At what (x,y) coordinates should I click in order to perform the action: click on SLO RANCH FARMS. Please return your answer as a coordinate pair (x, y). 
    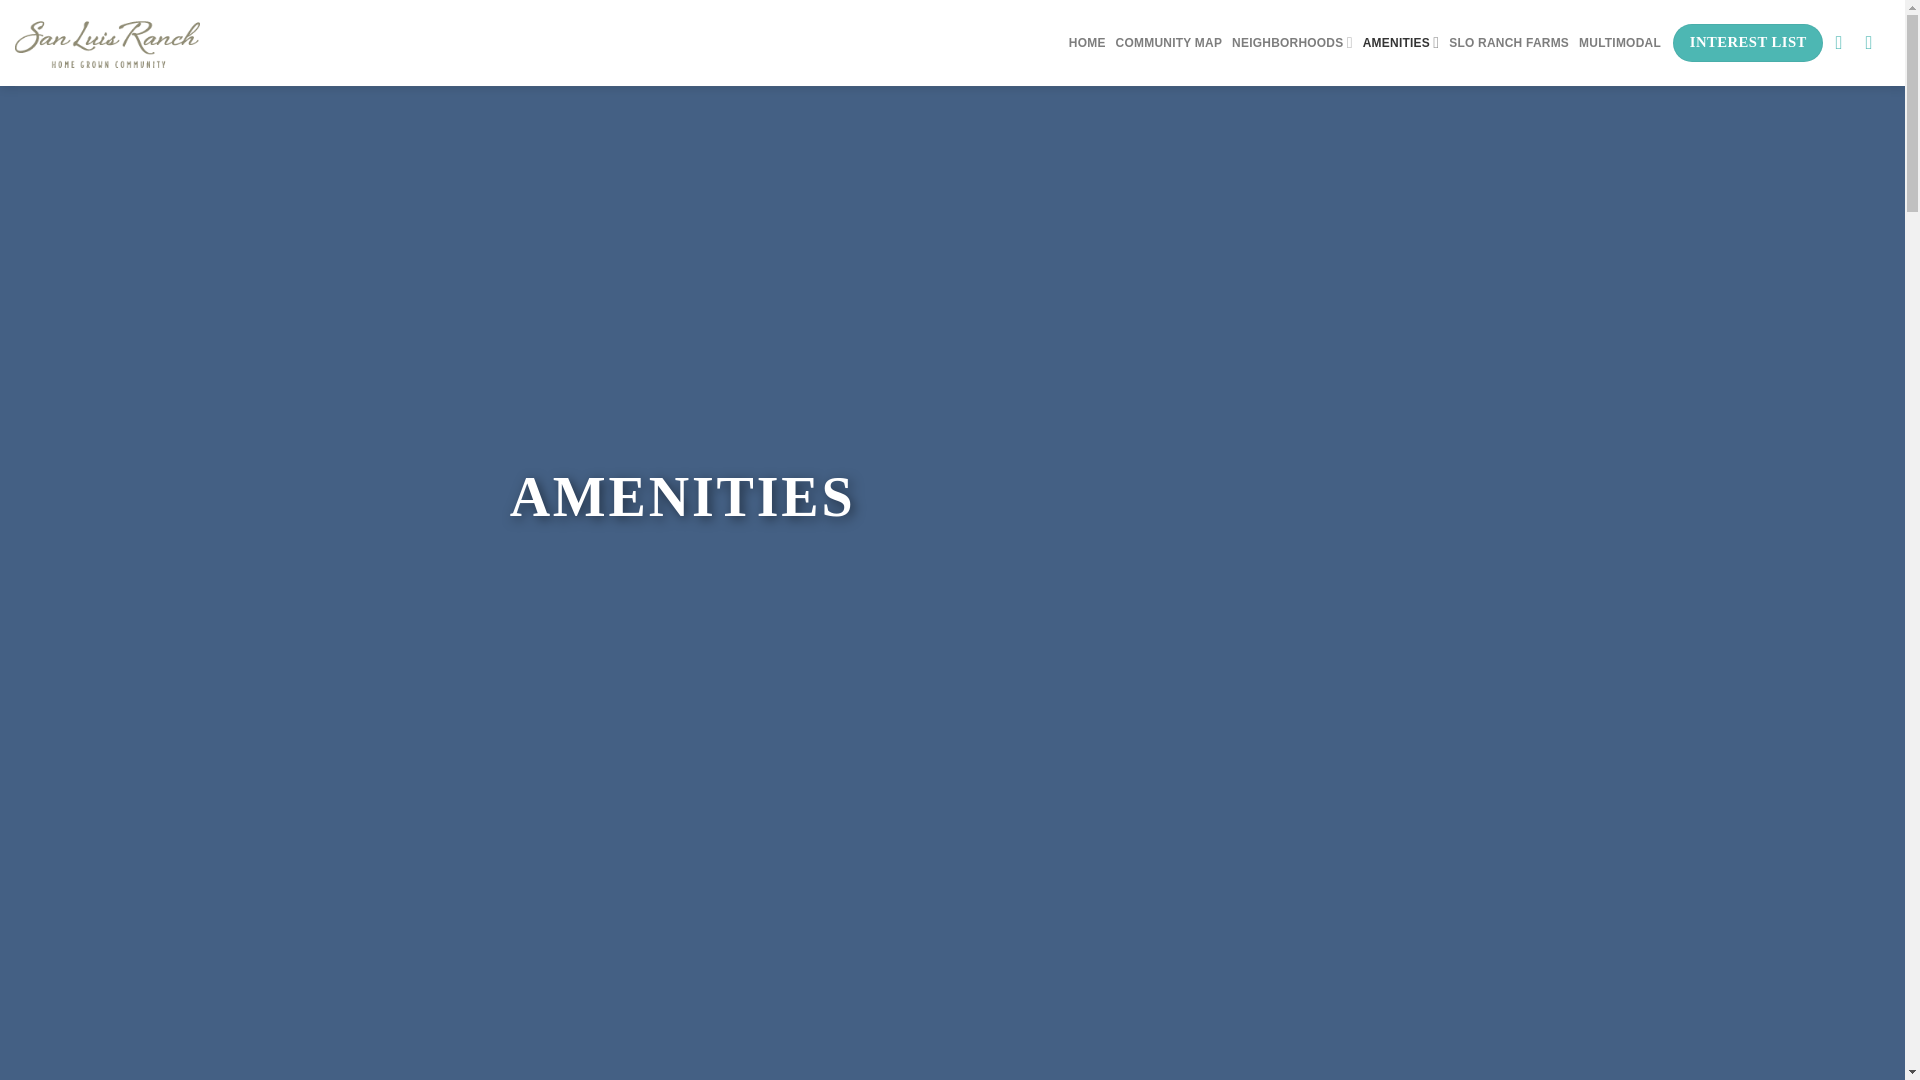
    Looking at the image, I should click on (1508, 42).